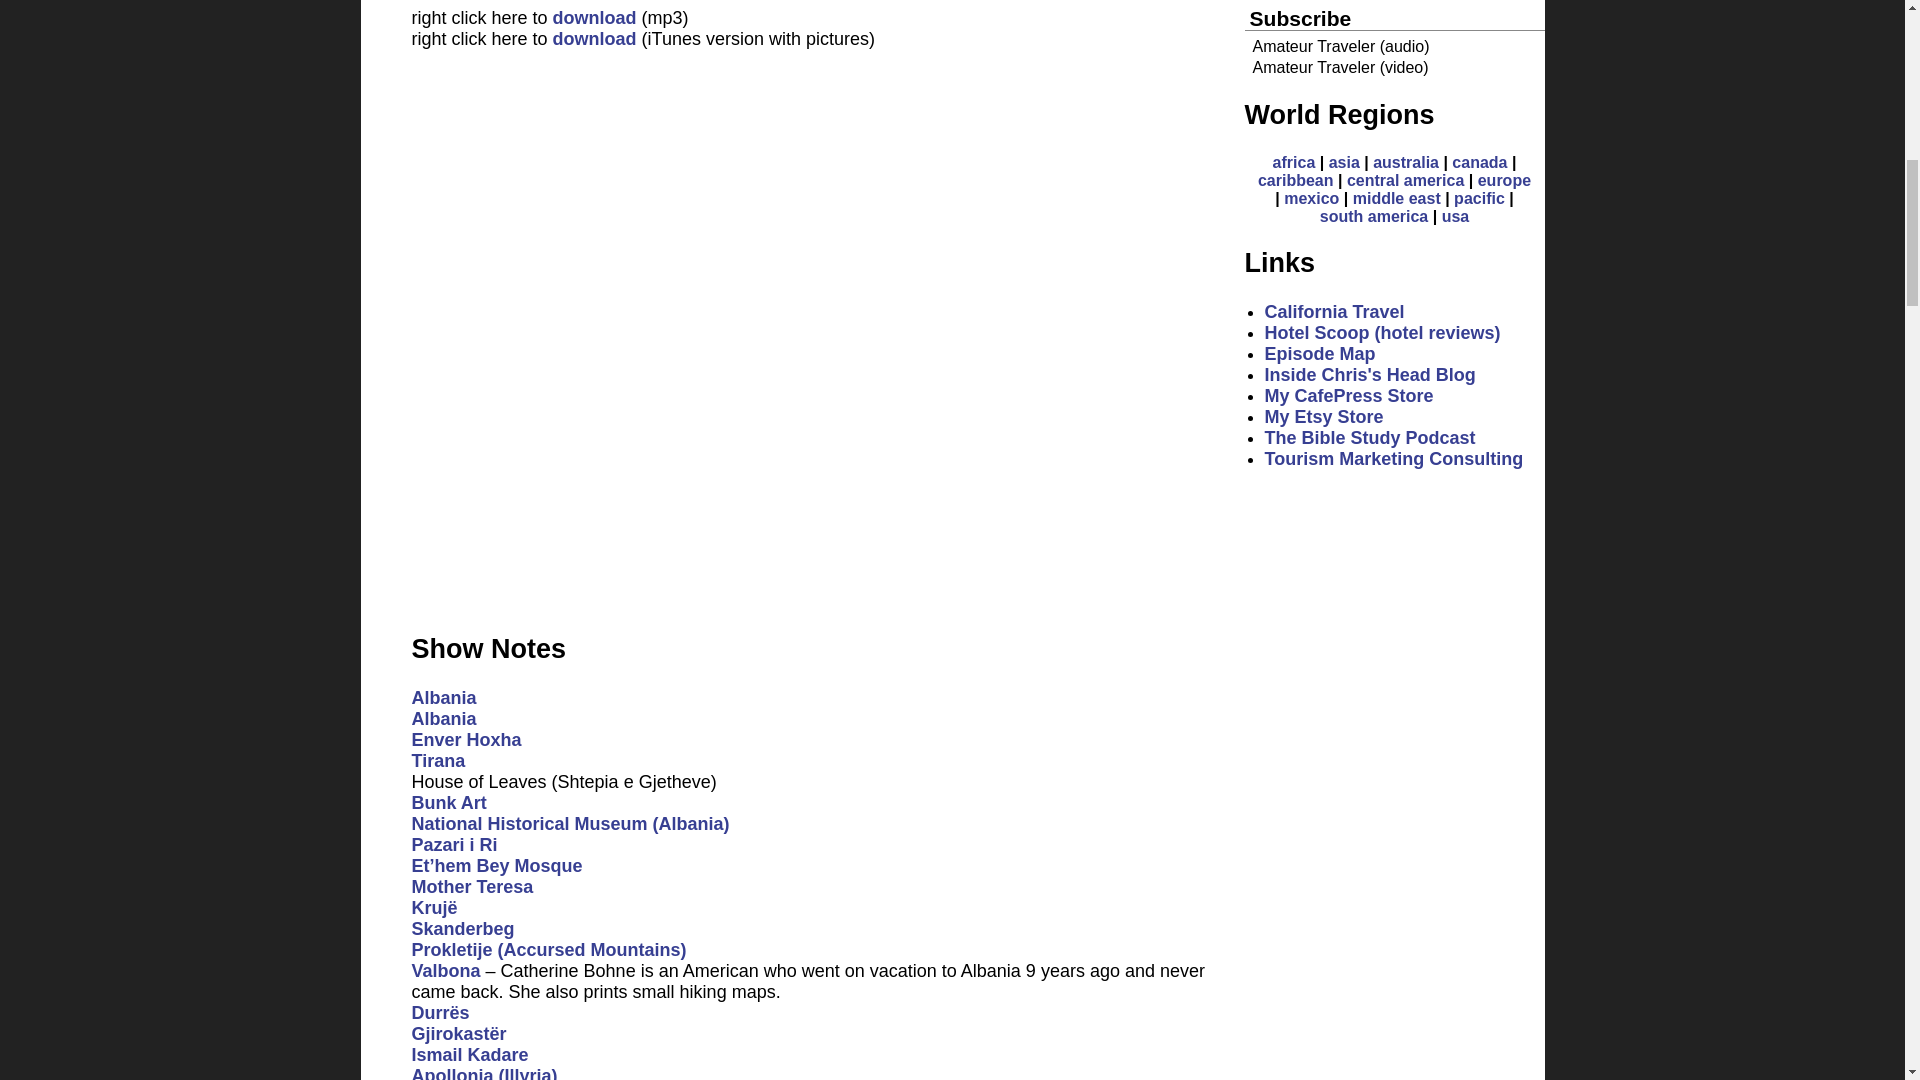 This screenshot has width=1920, height=1080. Describe the element at coordinates (444, 698) in the screenshot. I see `Albania` at that location.